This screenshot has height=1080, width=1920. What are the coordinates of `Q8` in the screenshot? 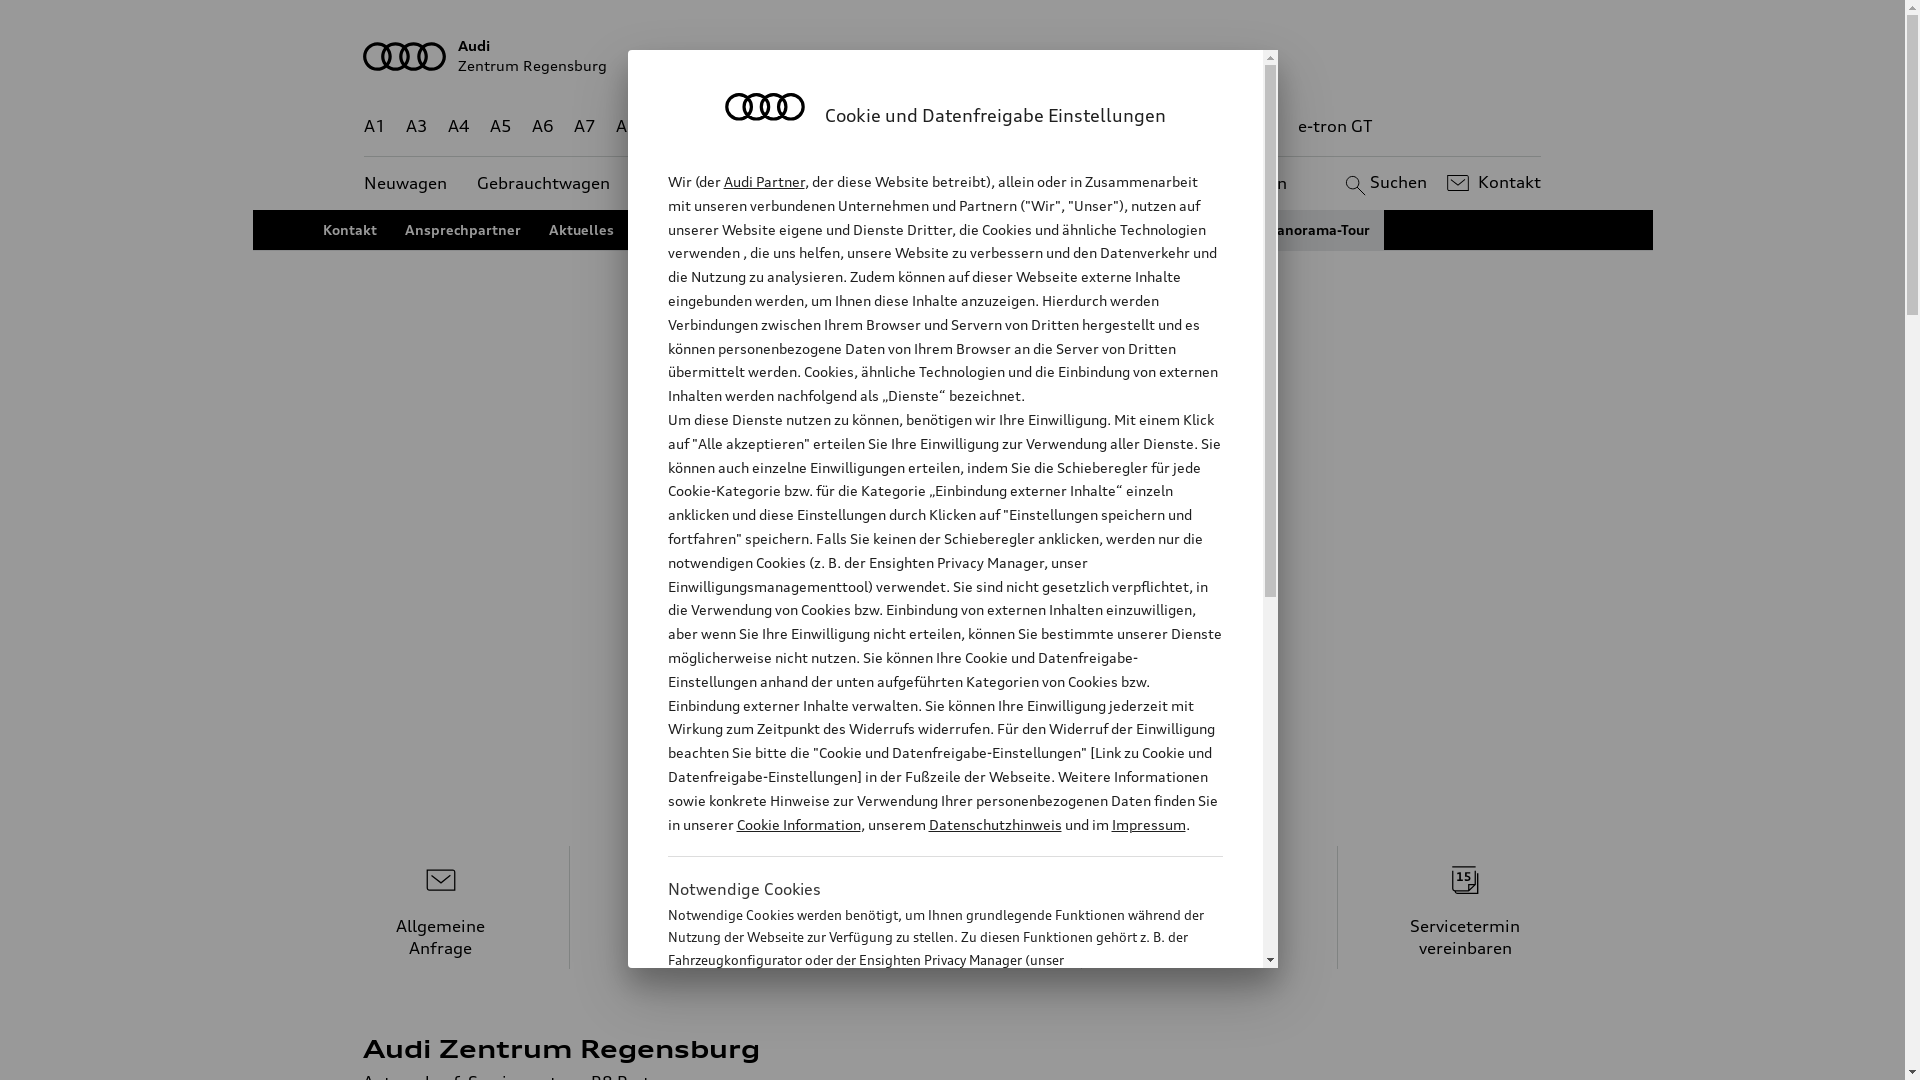 It's located at (938, 126).